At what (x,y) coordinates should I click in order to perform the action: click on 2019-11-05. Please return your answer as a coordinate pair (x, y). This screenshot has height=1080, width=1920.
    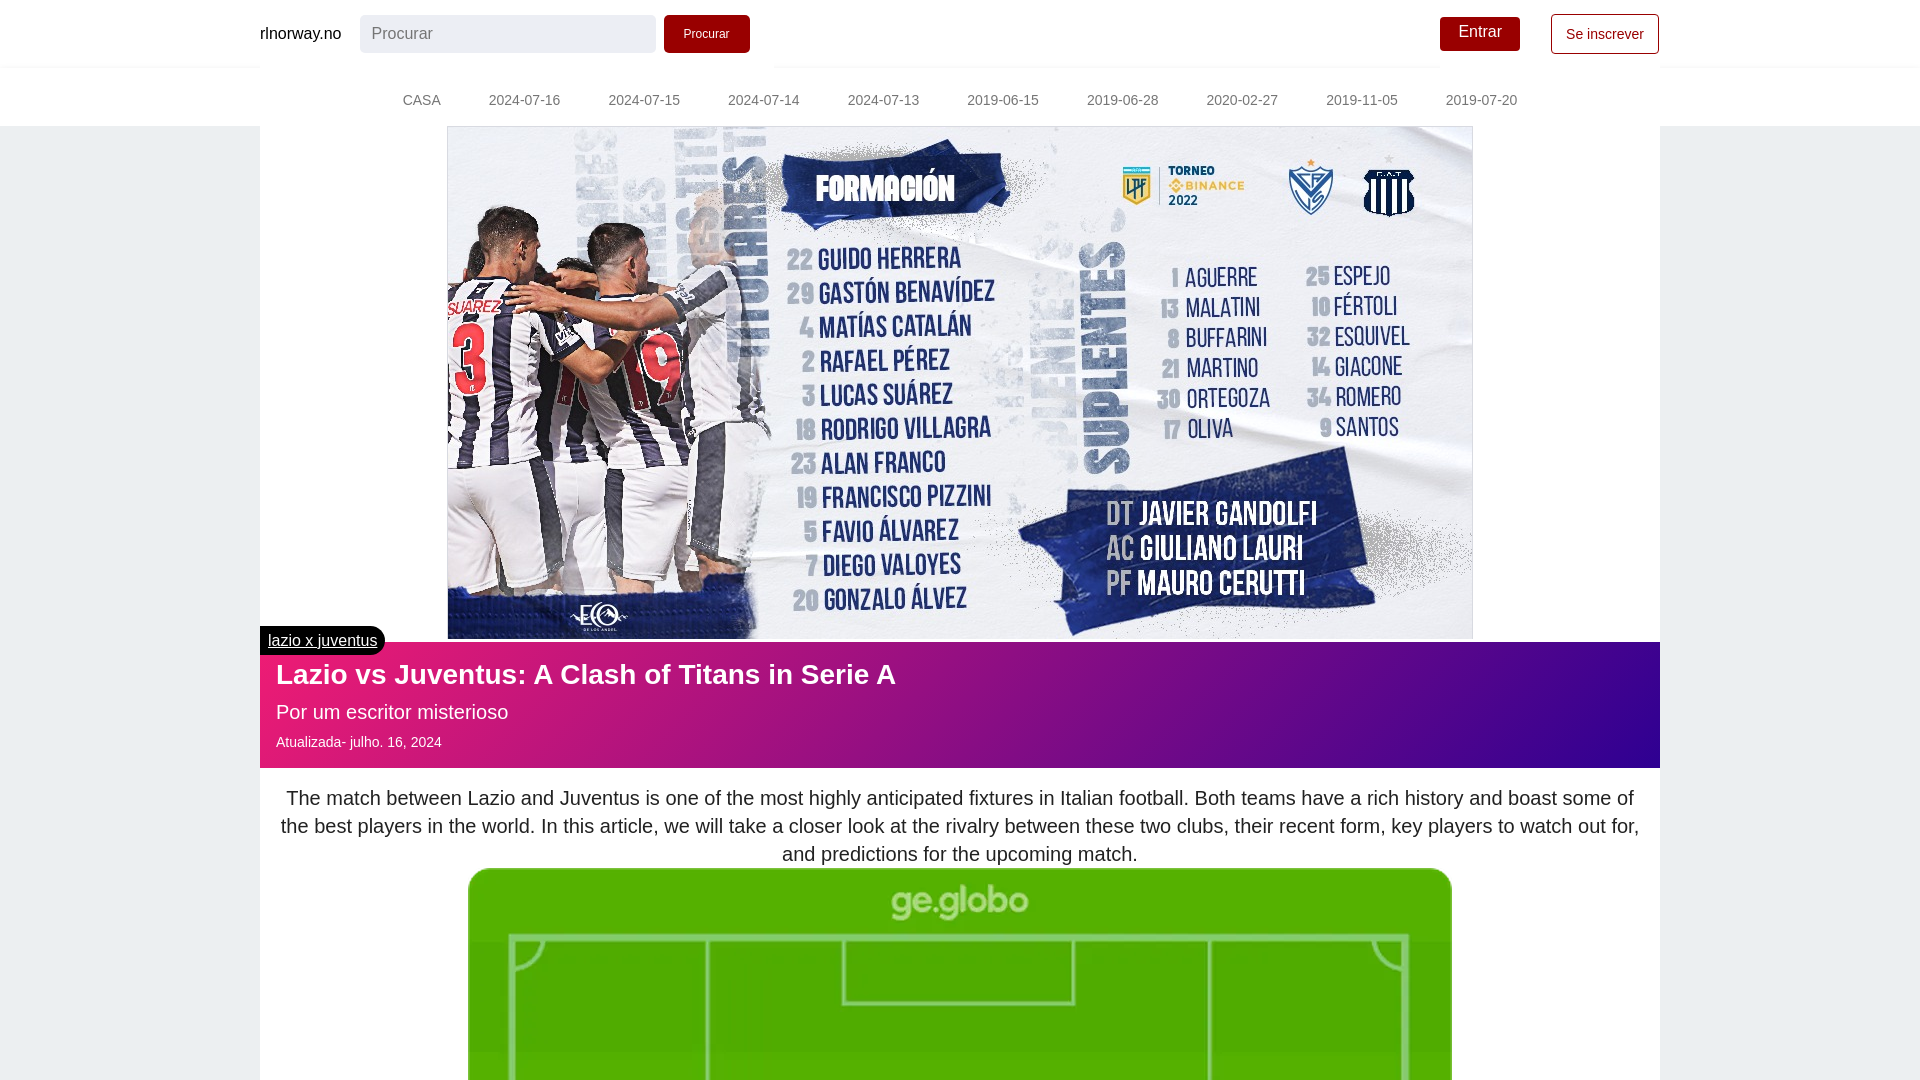
    Looking at the image, I should click on (1362, 102).